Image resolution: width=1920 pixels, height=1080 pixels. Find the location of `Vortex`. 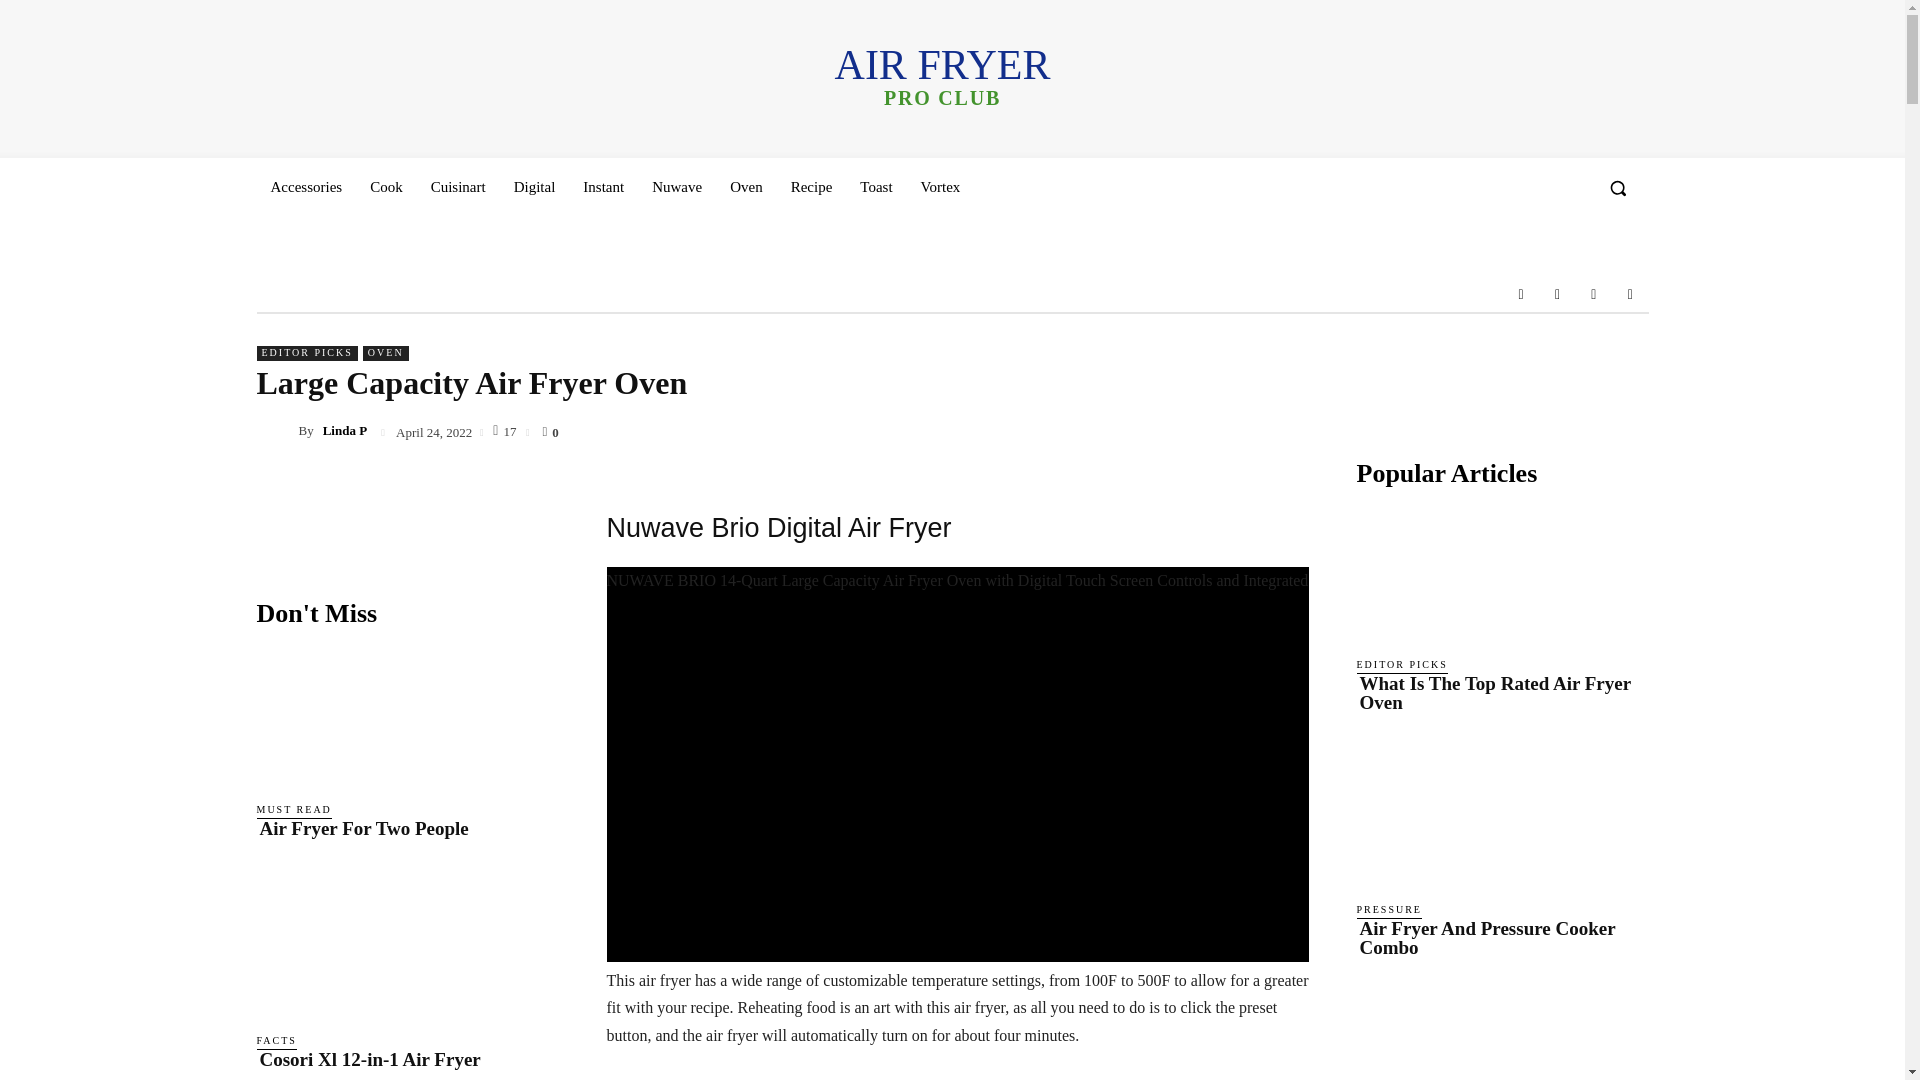

Vortex is located at coordinates (940, 186).